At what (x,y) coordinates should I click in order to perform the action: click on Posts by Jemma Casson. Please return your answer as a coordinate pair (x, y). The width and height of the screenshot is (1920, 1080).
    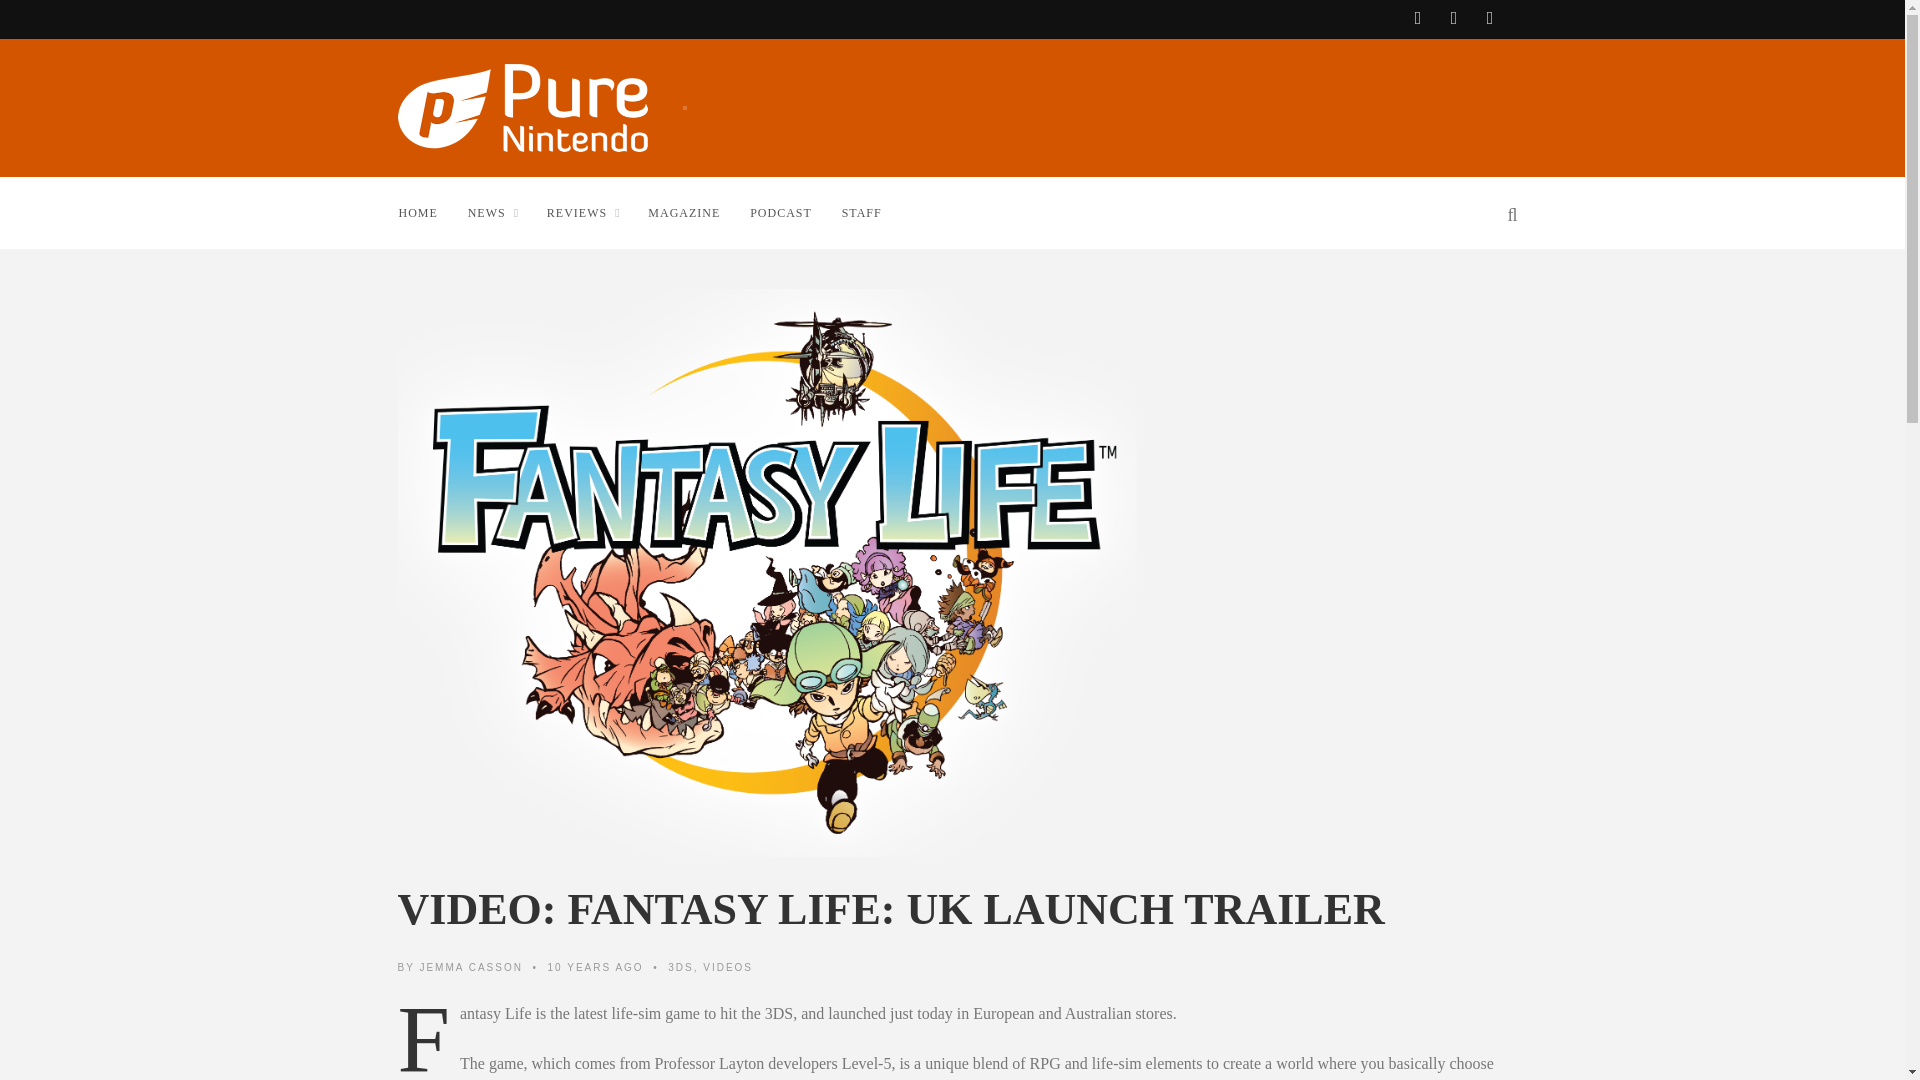
    Looking at the image, I should click on (470, 968).